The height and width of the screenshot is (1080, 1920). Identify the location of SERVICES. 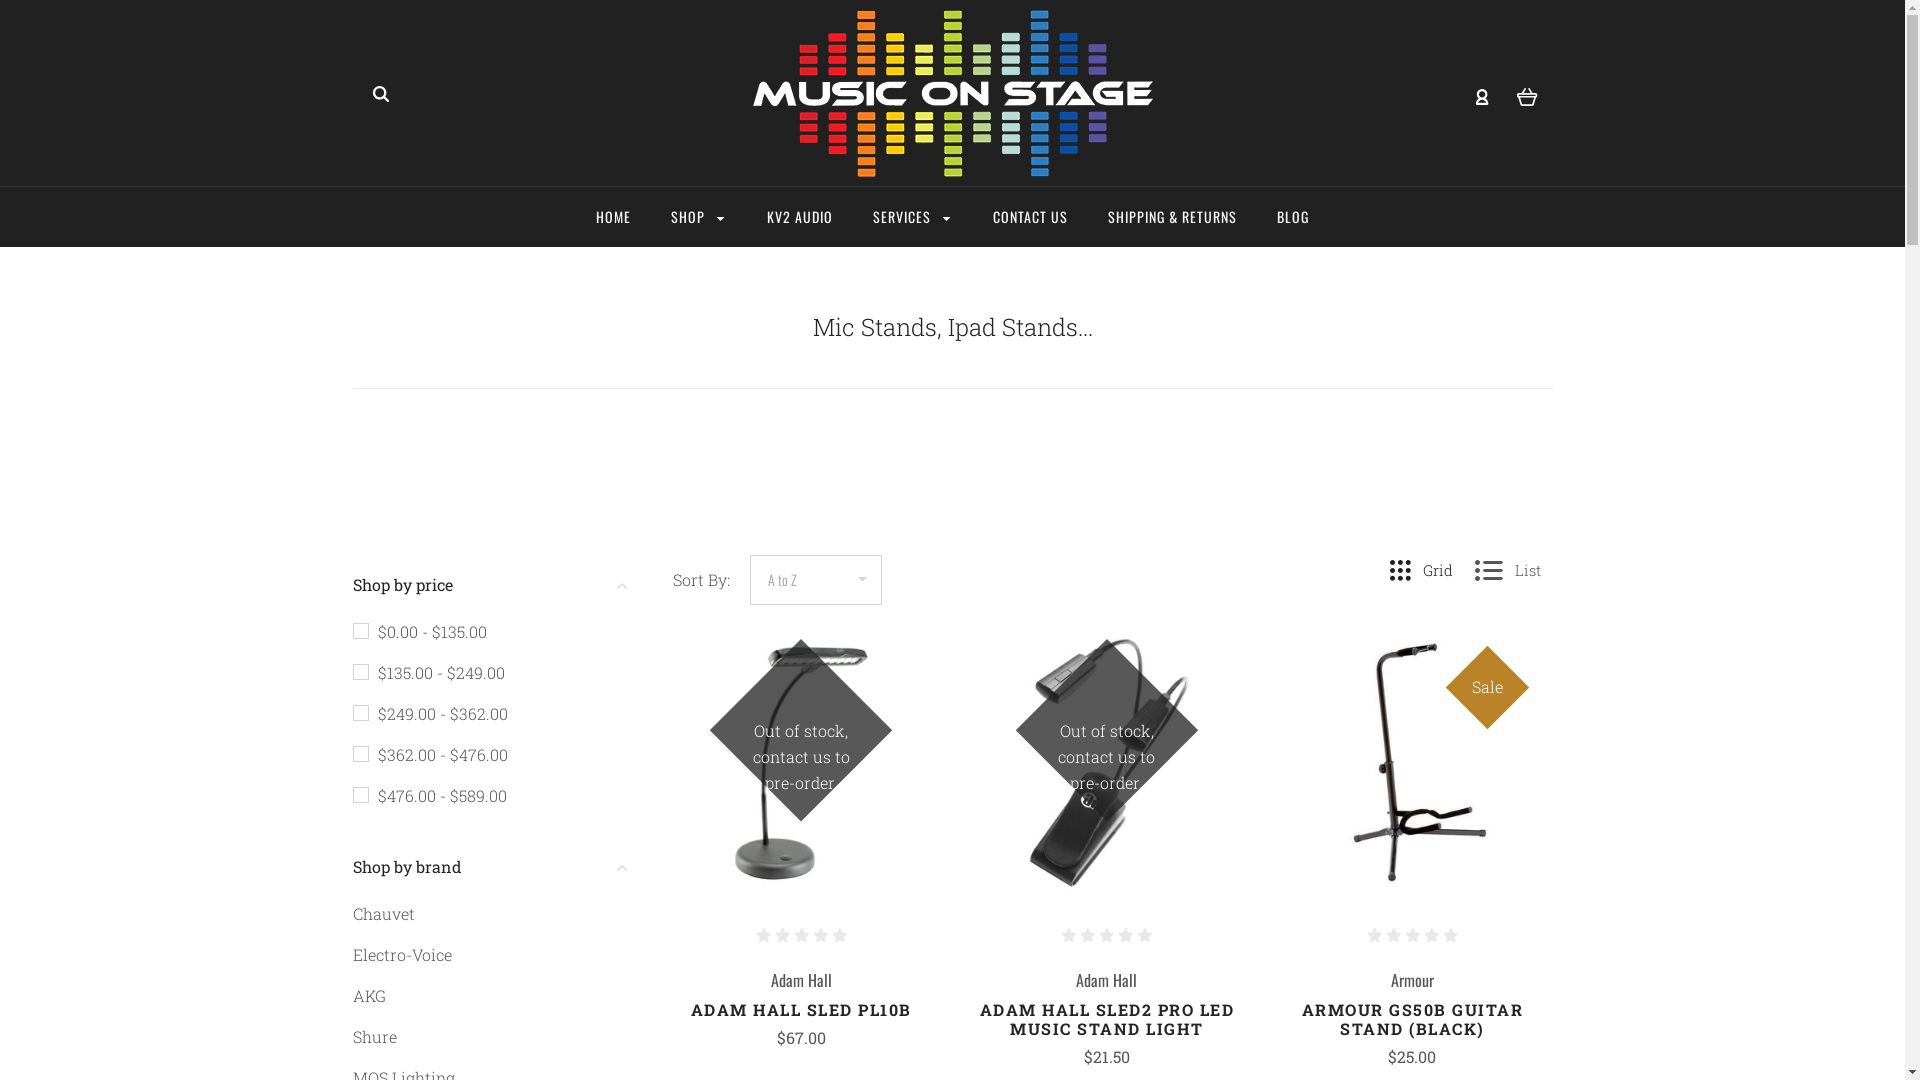
(913, 217).